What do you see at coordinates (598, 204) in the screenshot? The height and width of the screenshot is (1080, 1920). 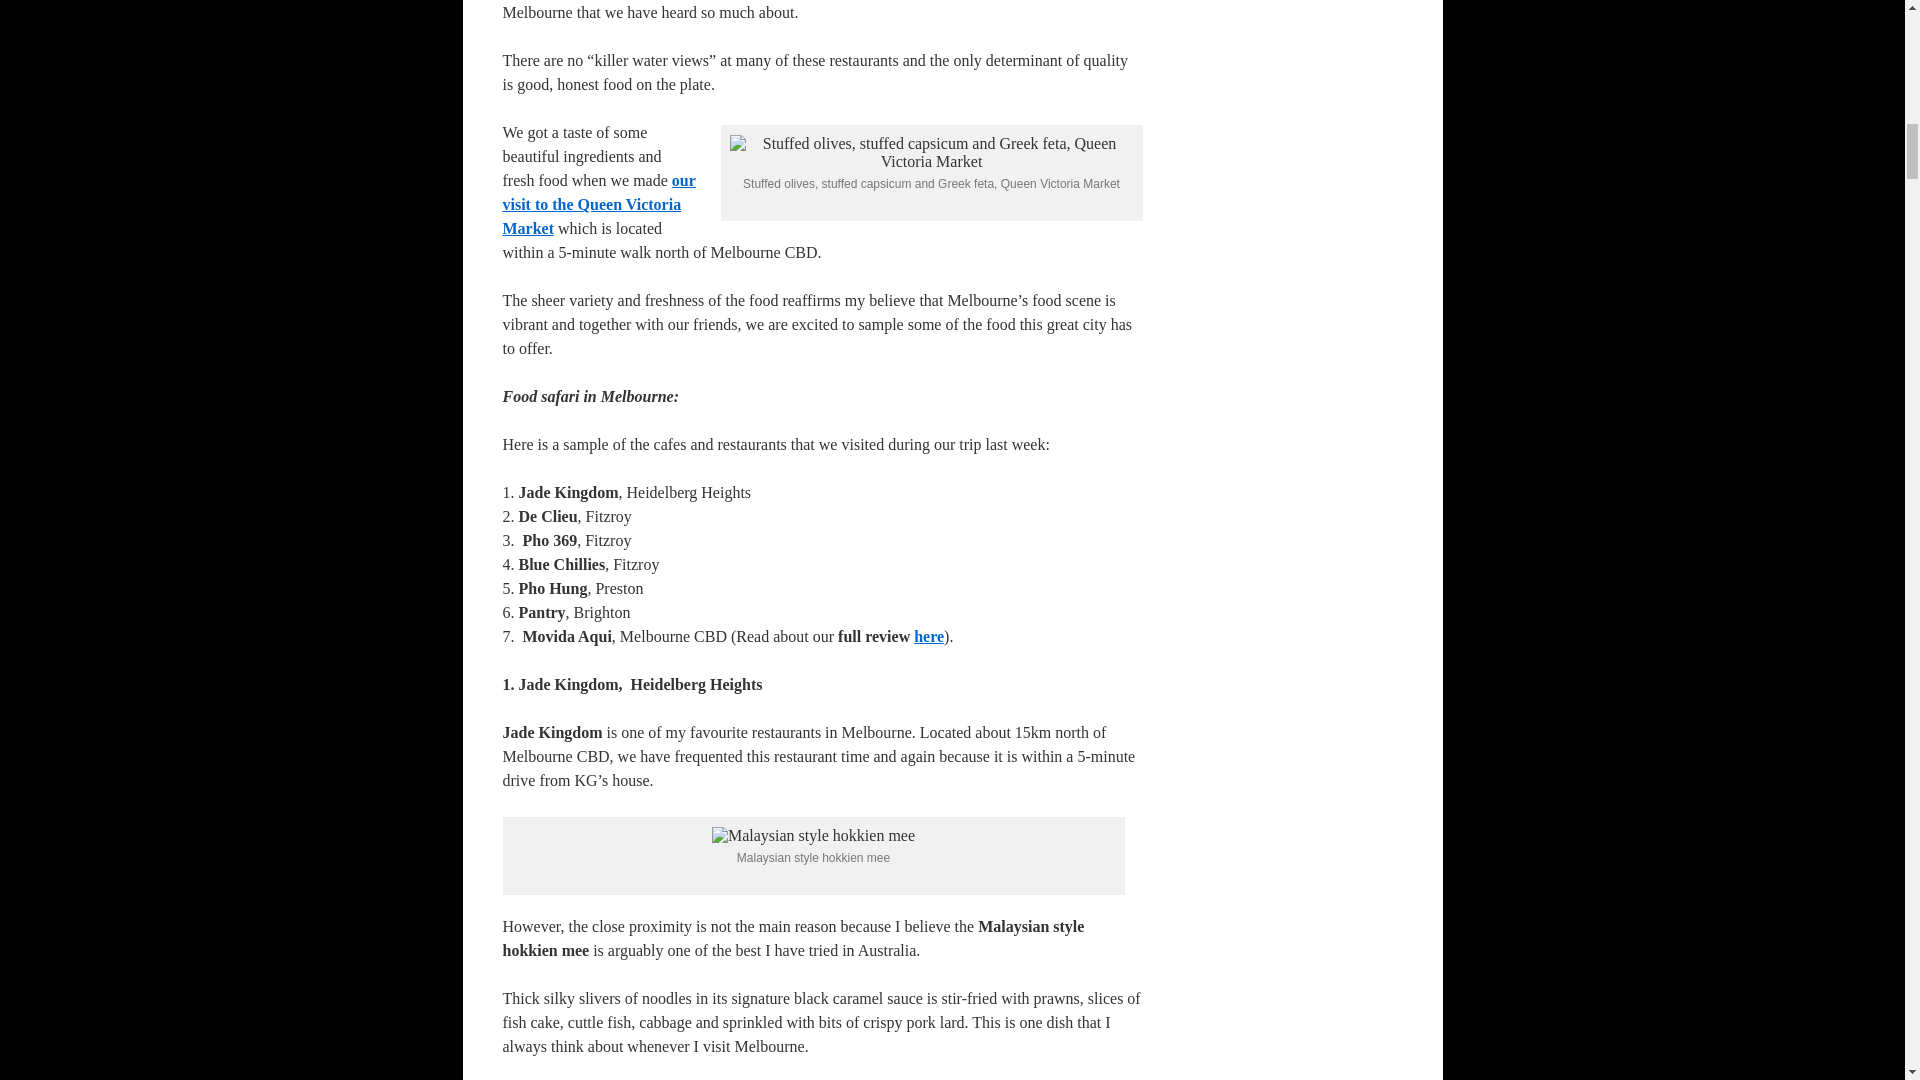 I see `our visit to the Queen Victoria Market` at bounding box center [598, 204].